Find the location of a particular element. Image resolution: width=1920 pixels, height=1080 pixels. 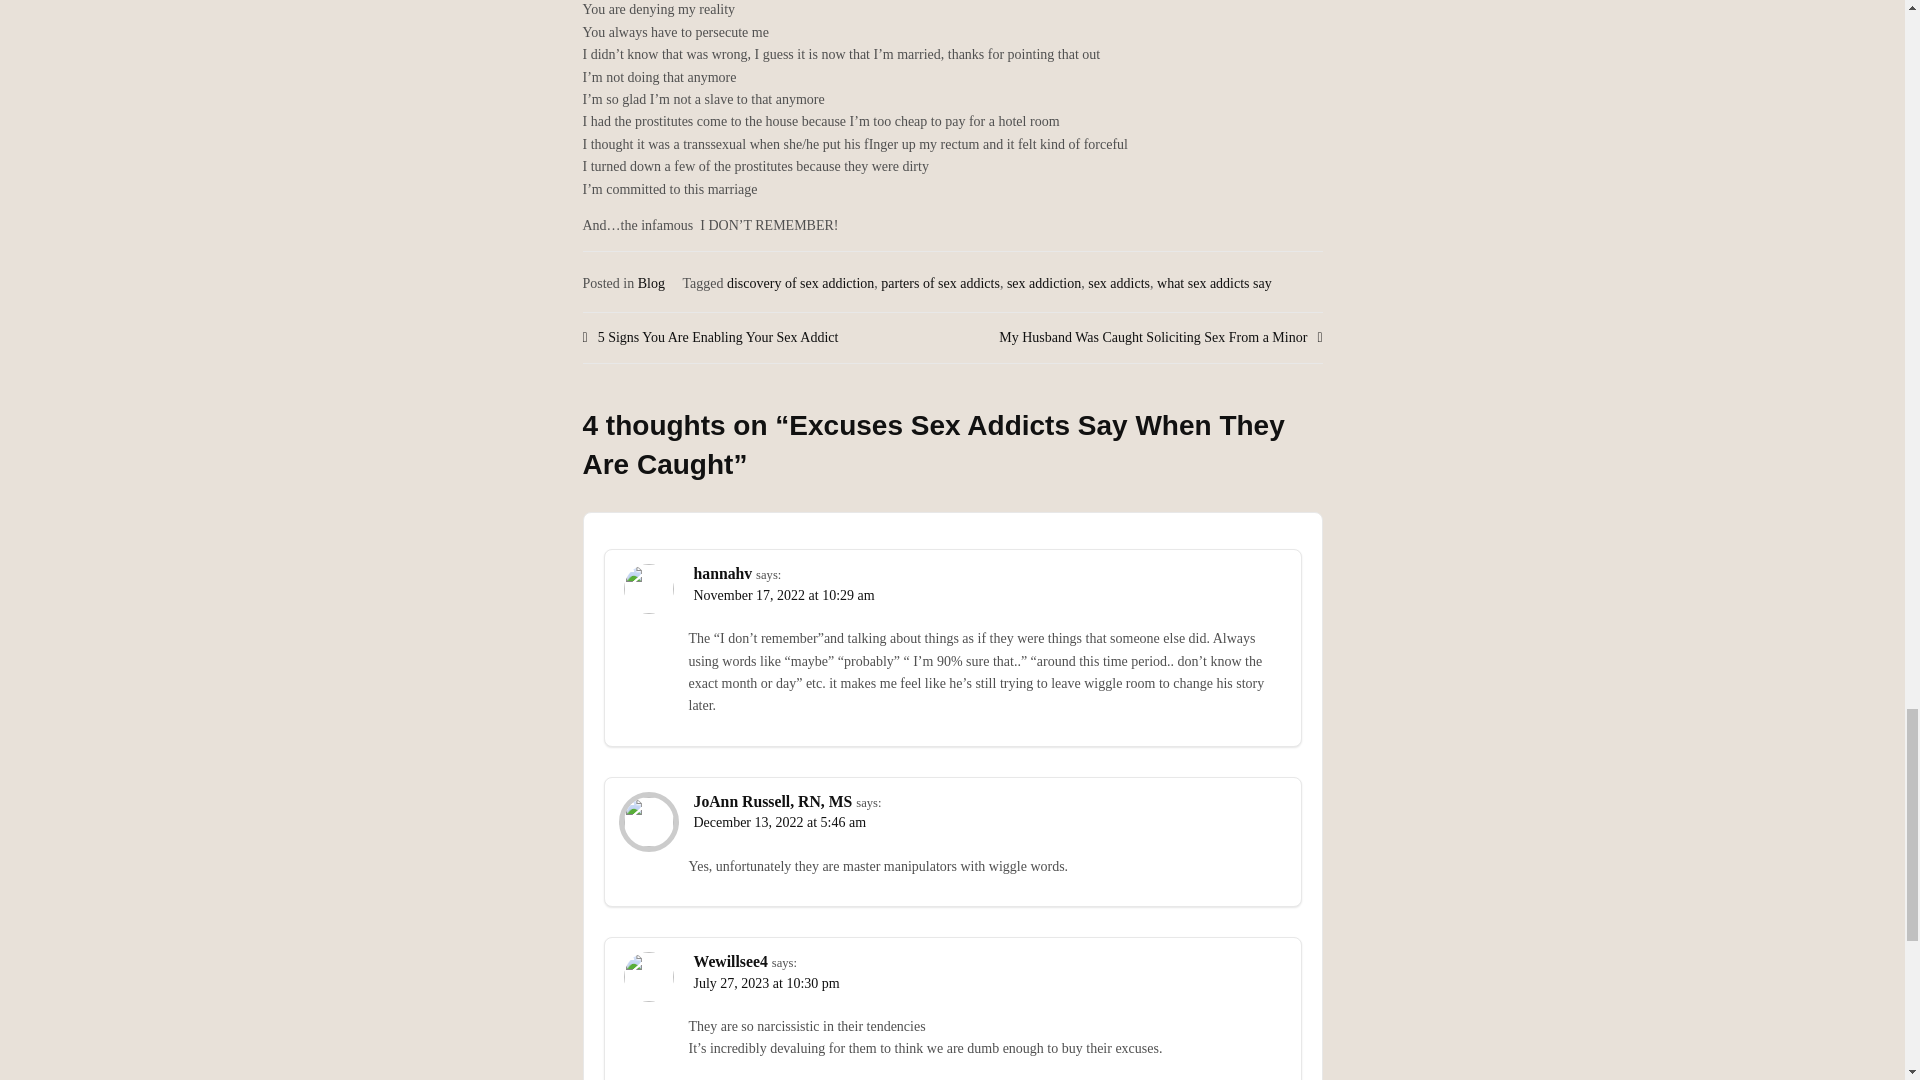

sex addicts is located at coordinates (1119, 283).